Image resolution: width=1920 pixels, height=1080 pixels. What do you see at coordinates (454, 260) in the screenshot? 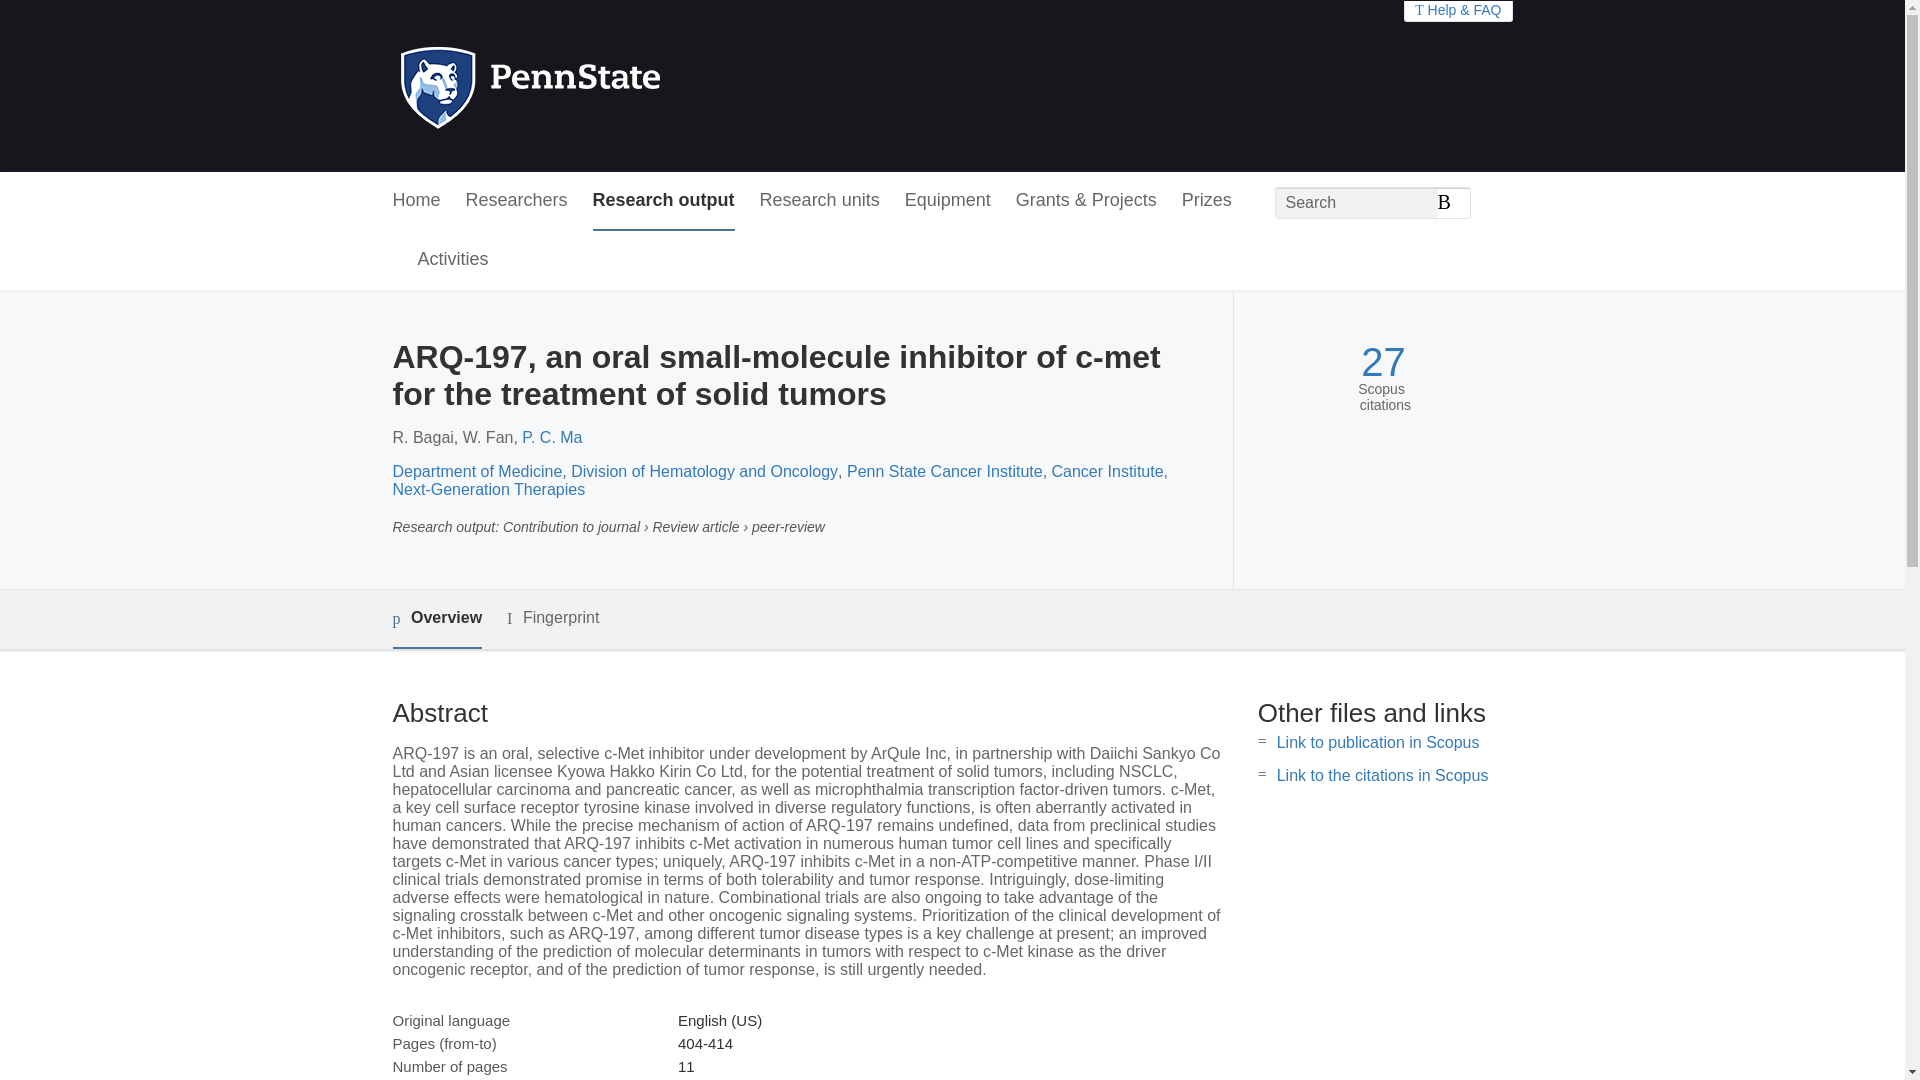
I see `Activities` at bounding box center [454, 260].